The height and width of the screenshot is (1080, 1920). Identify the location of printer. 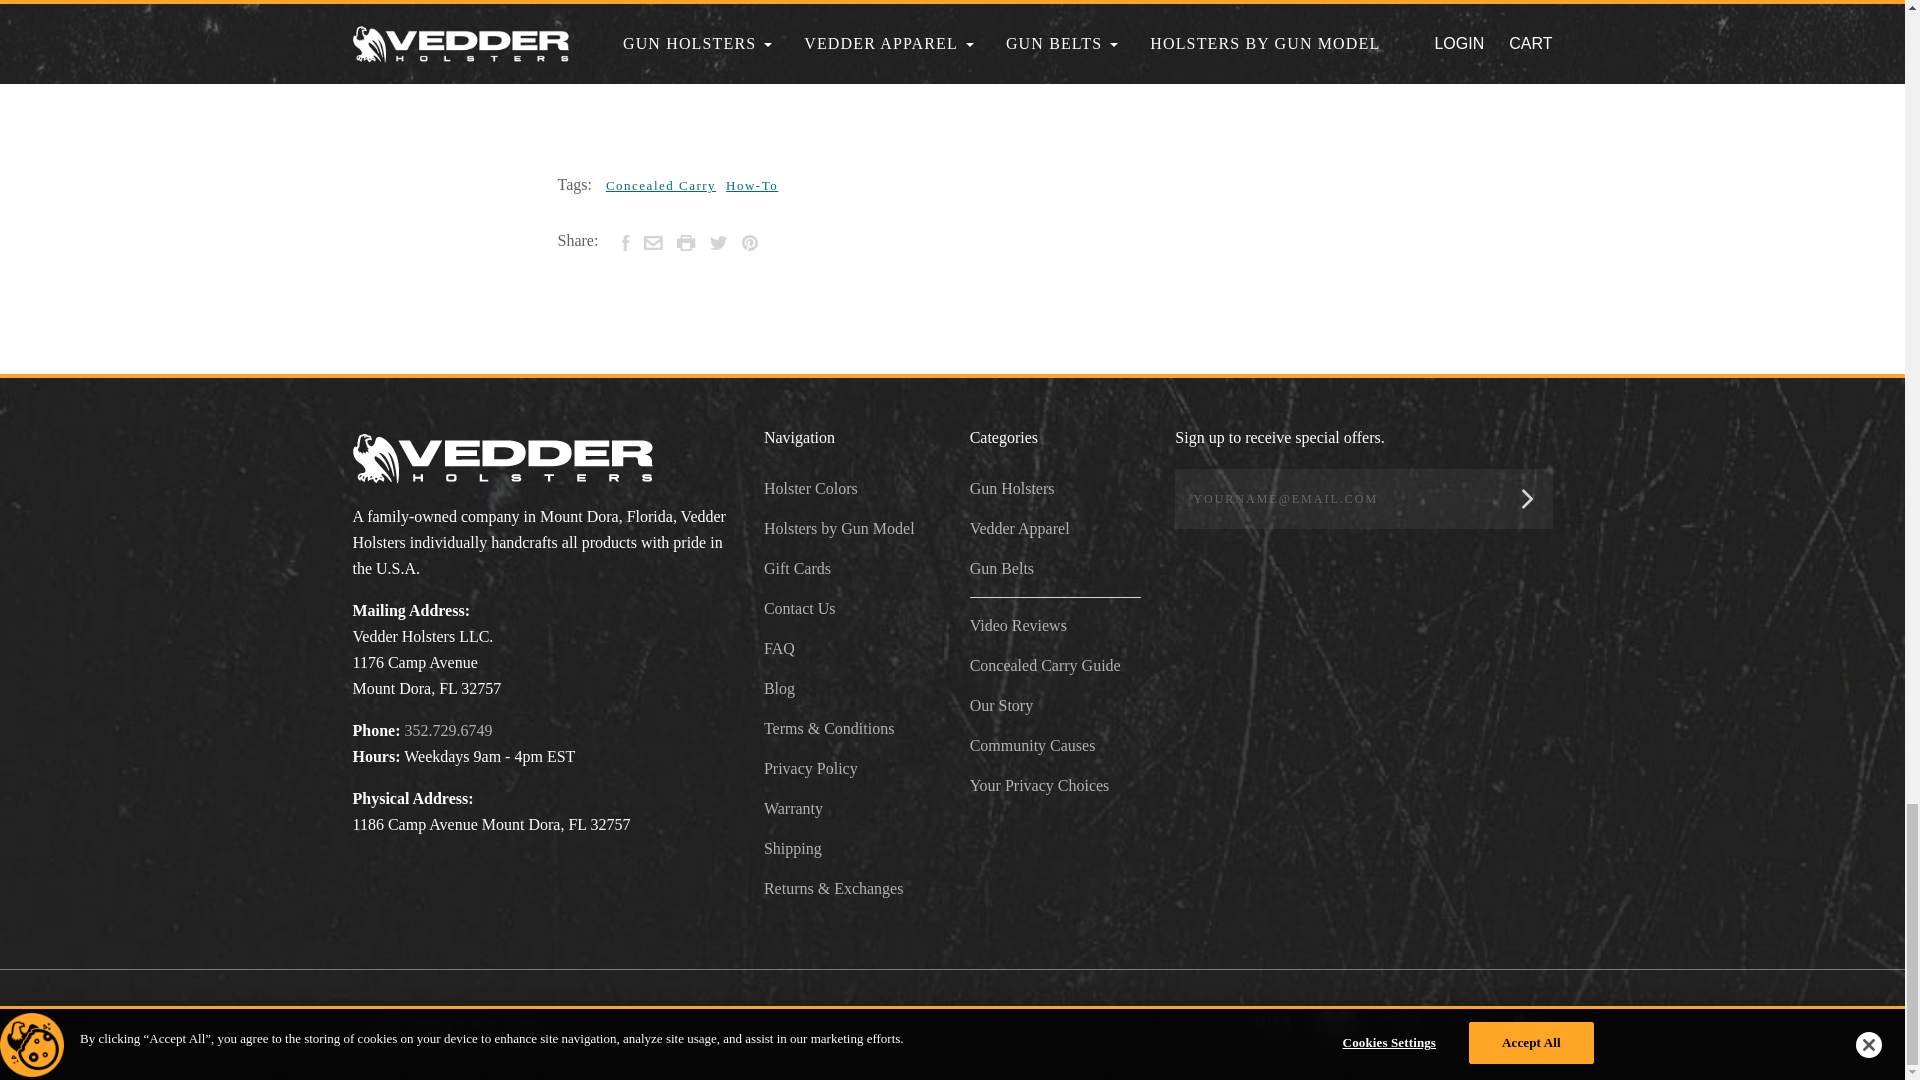
(686, 242).